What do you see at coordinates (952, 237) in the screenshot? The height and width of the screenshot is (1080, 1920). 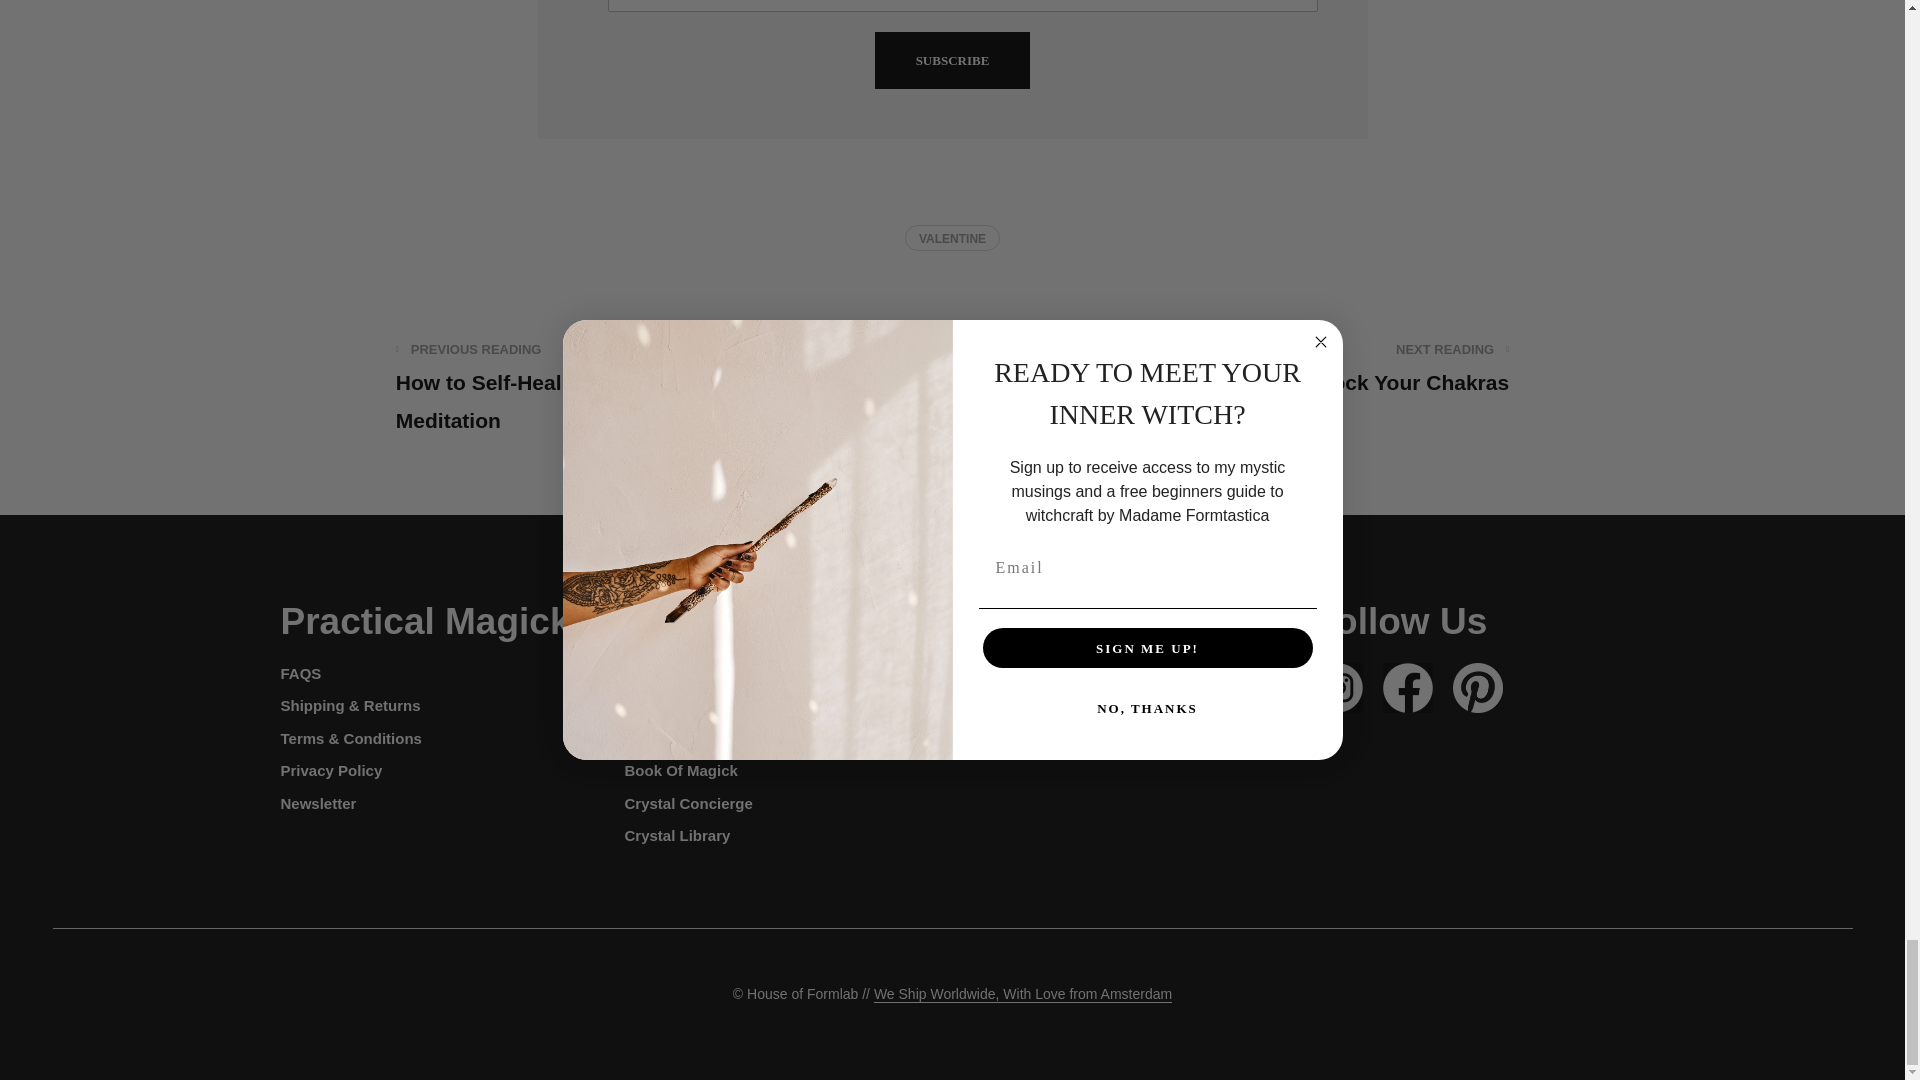 I see `VALENTINE` at bounding box center [952, 237].